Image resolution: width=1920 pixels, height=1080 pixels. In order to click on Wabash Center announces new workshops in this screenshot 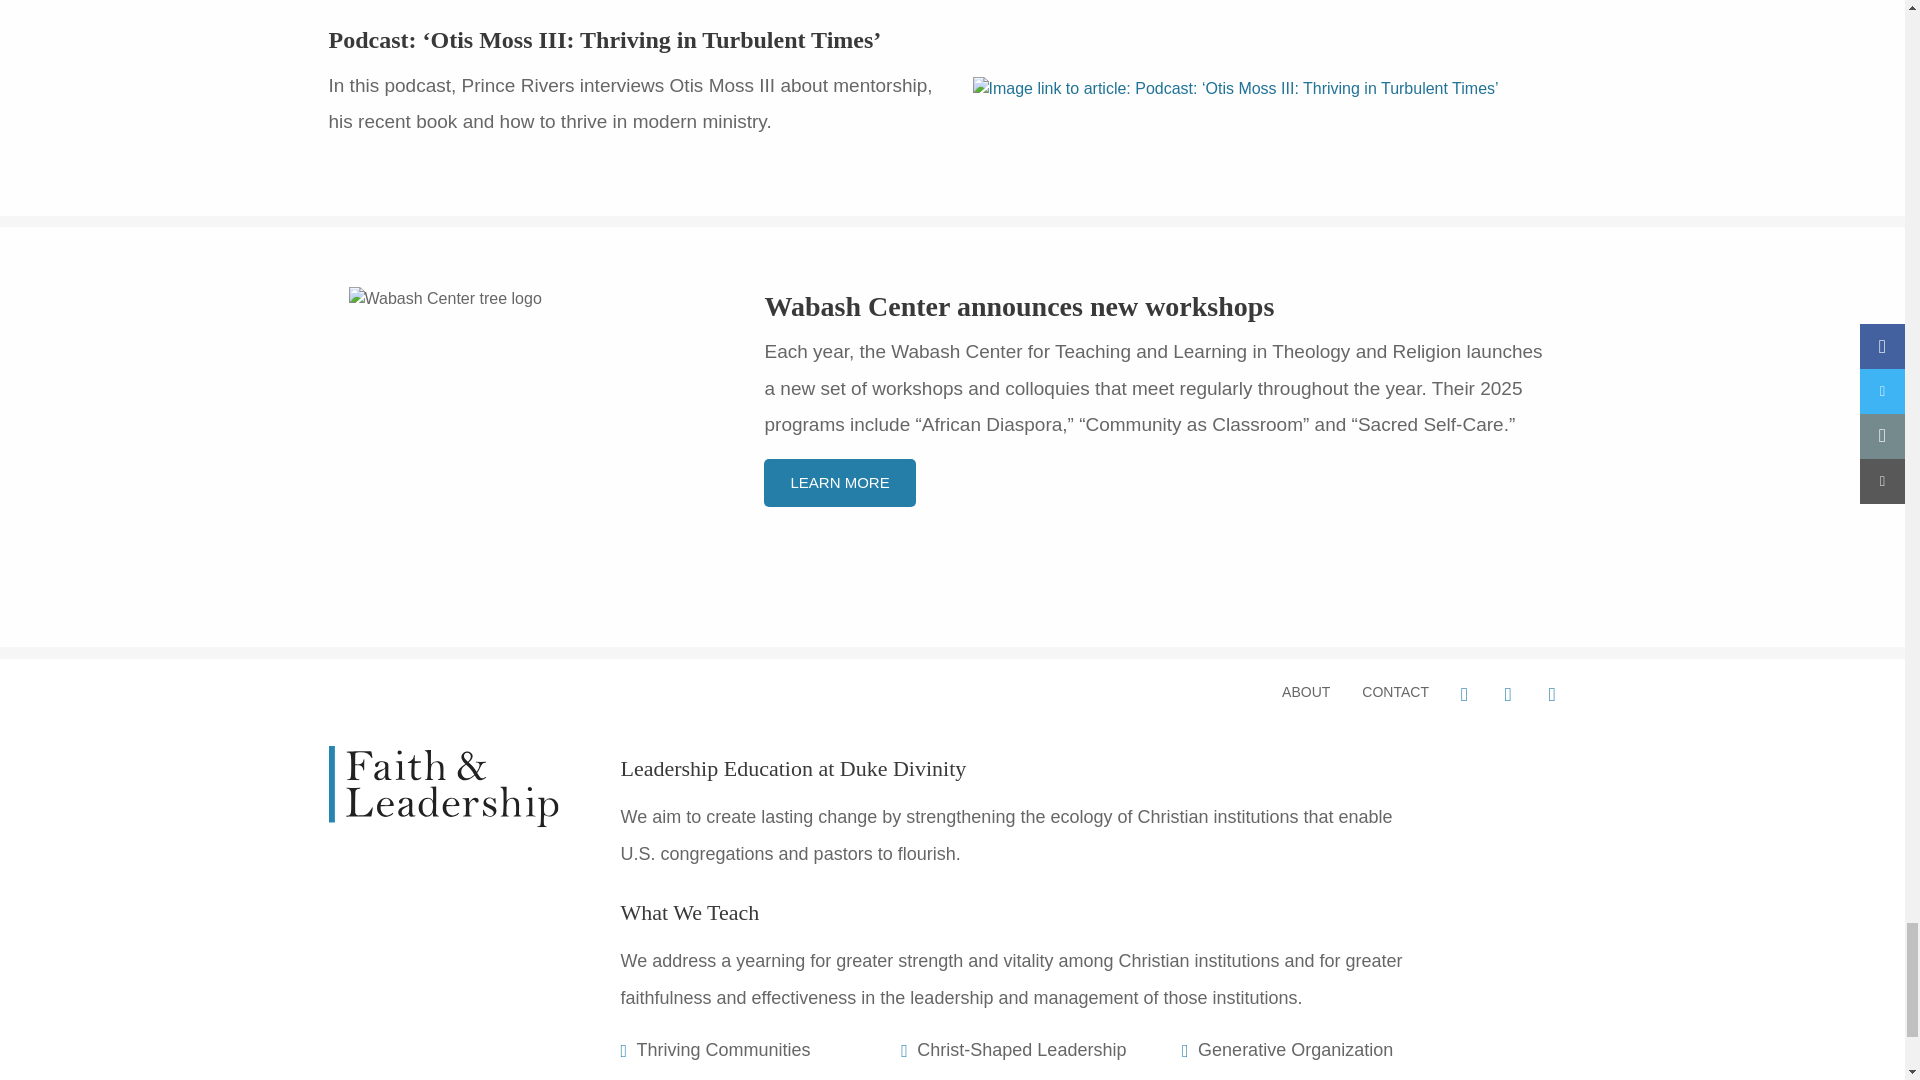, I will do `click(1019, 306)`.